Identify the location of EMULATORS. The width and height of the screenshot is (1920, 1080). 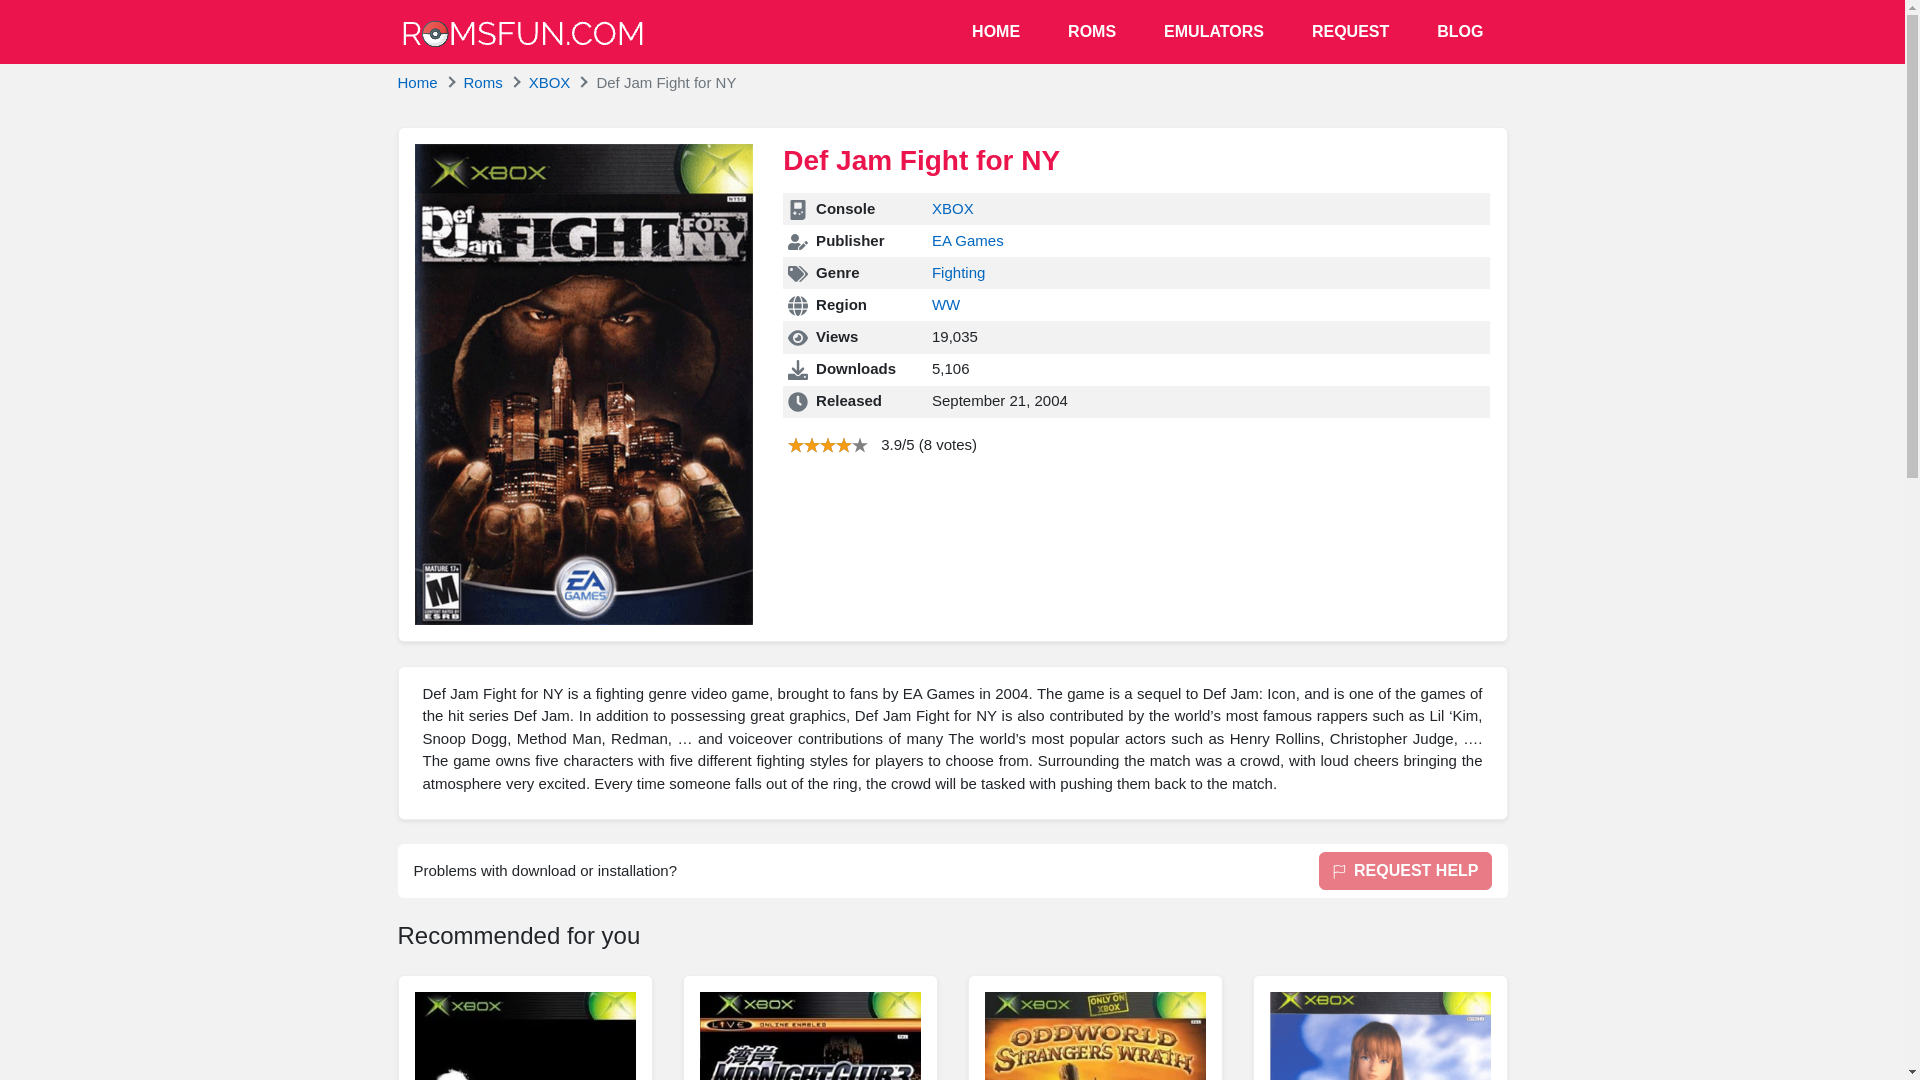
(1214, 32).